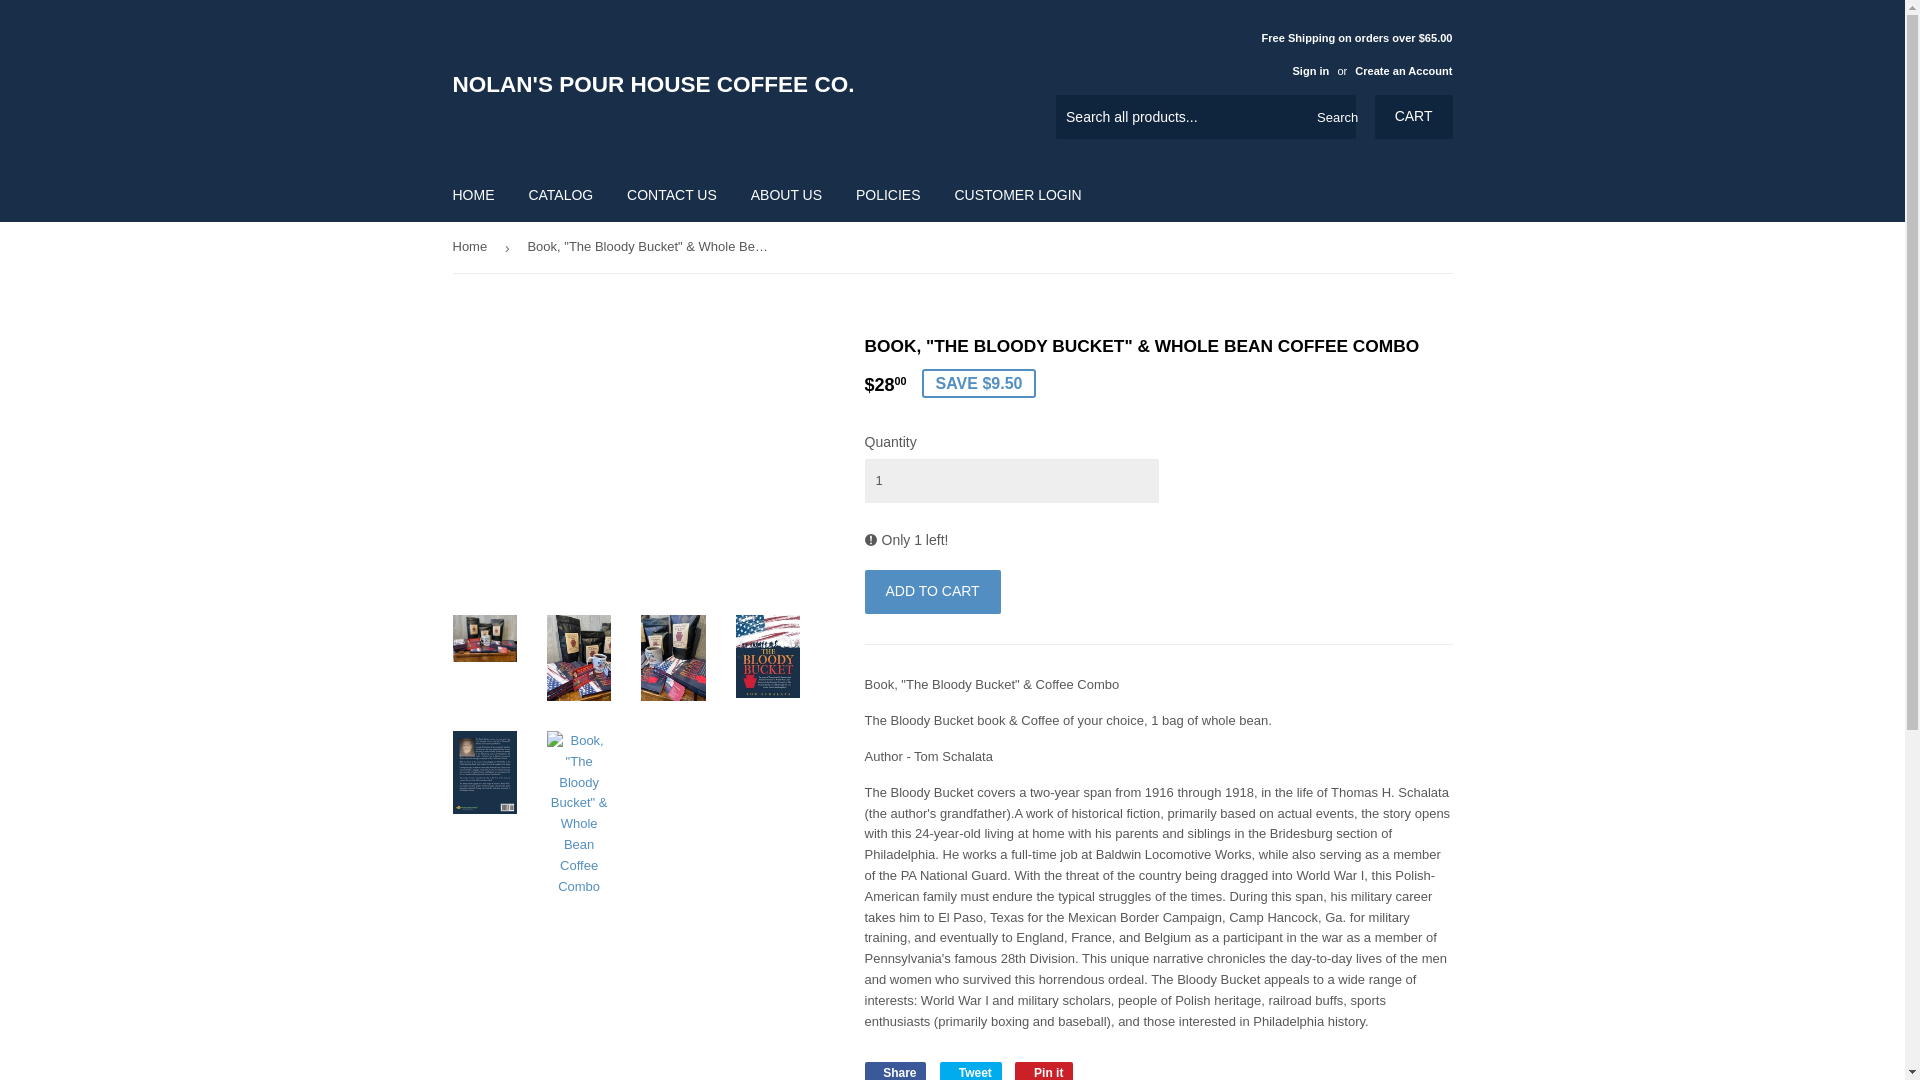  Describe the element at coordinates (1310, 70) in the screenshot. I see `Sign in` at that location.